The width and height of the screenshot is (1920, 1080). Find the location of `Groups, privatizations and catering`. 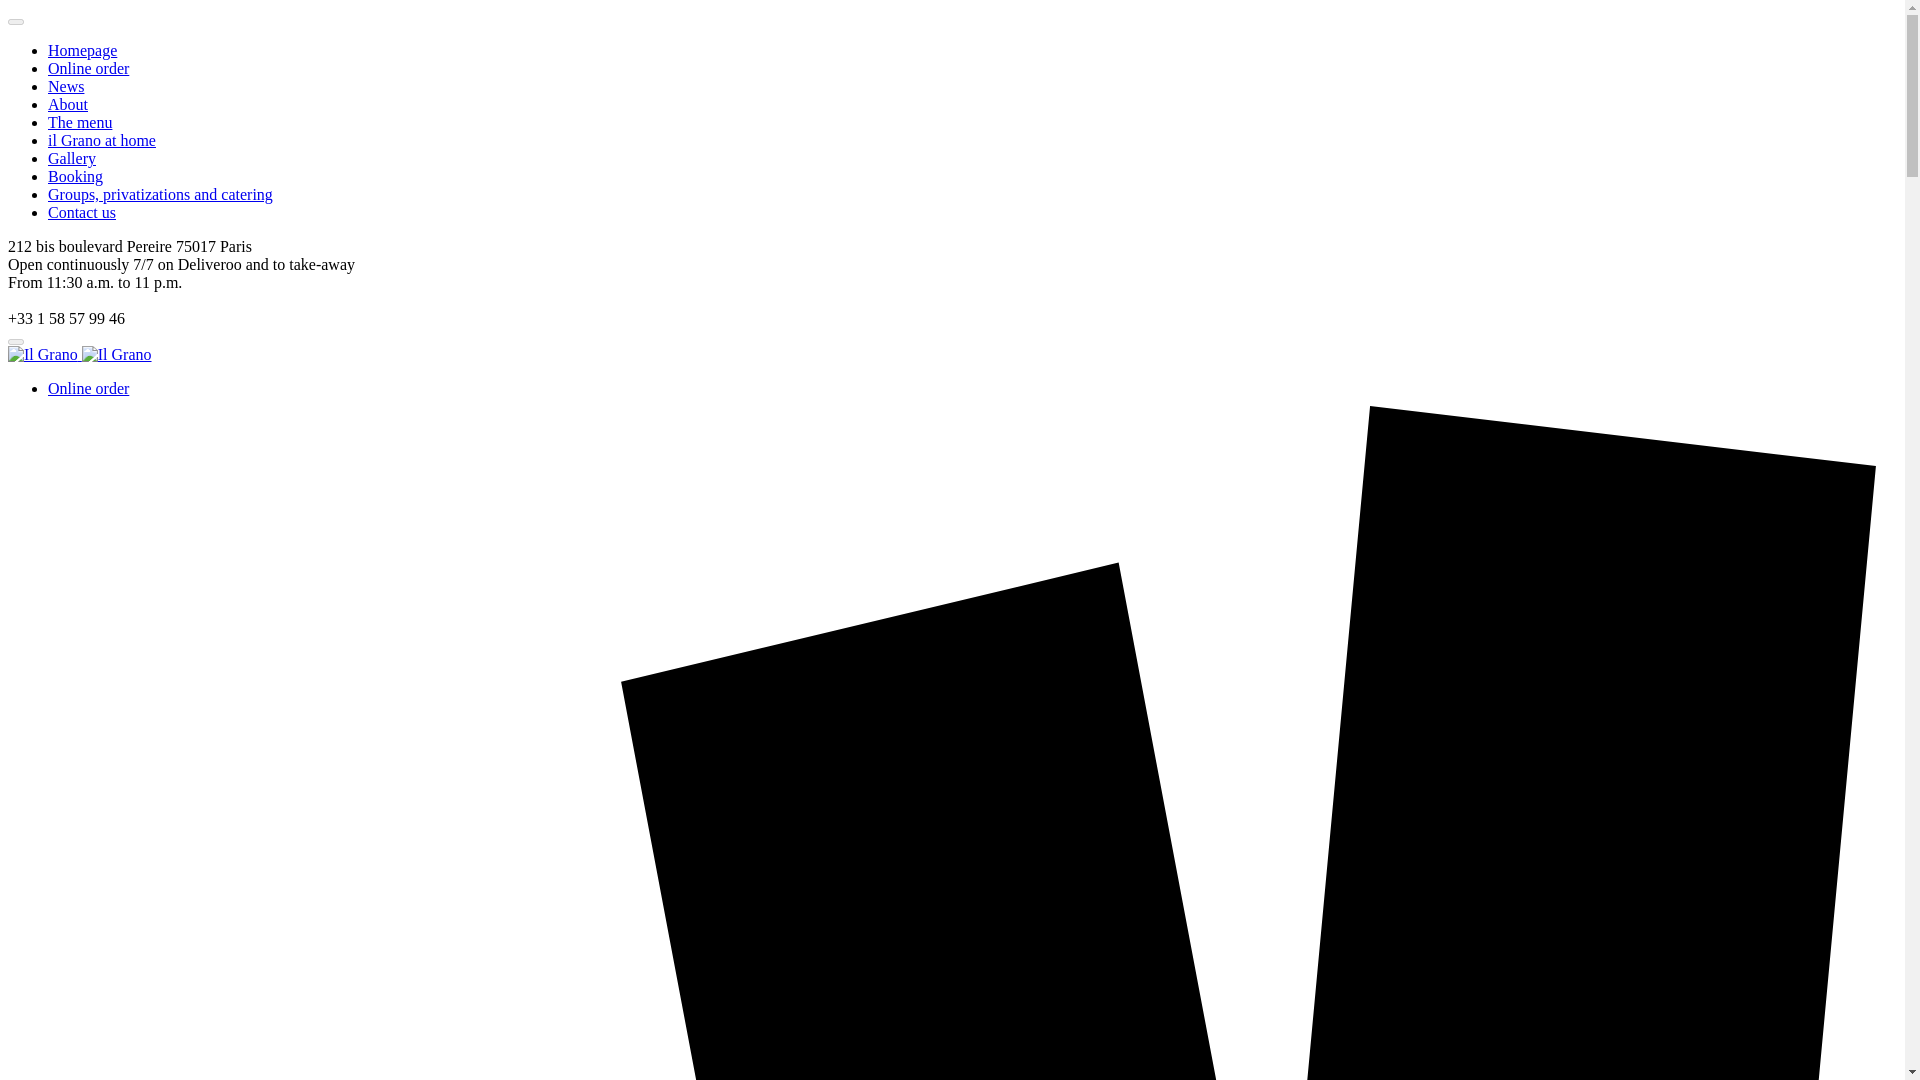

Groups, privatizations and catering is located at coordinates (160, 194).